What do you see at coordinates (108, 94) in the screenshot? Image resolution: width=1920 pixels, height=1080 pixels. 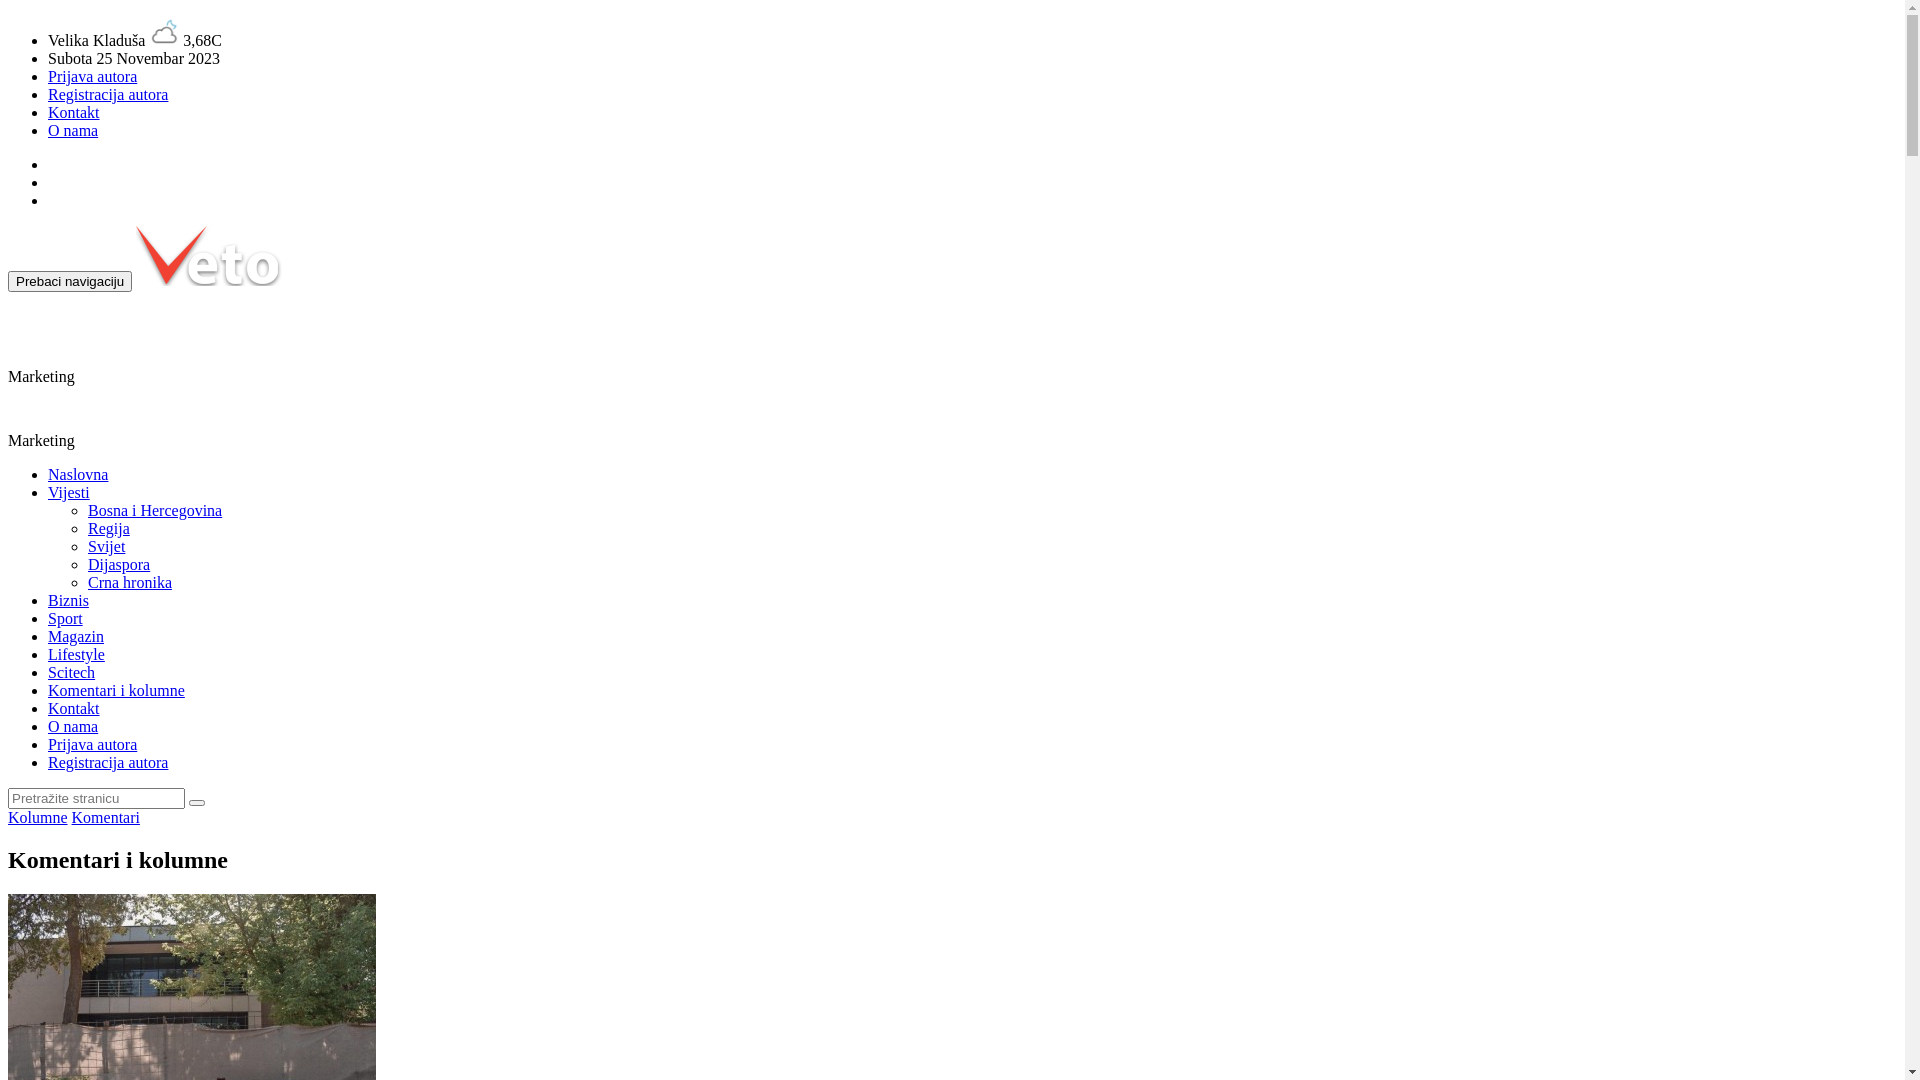 I see `Registracija autora` at bounding box center [108, 94].